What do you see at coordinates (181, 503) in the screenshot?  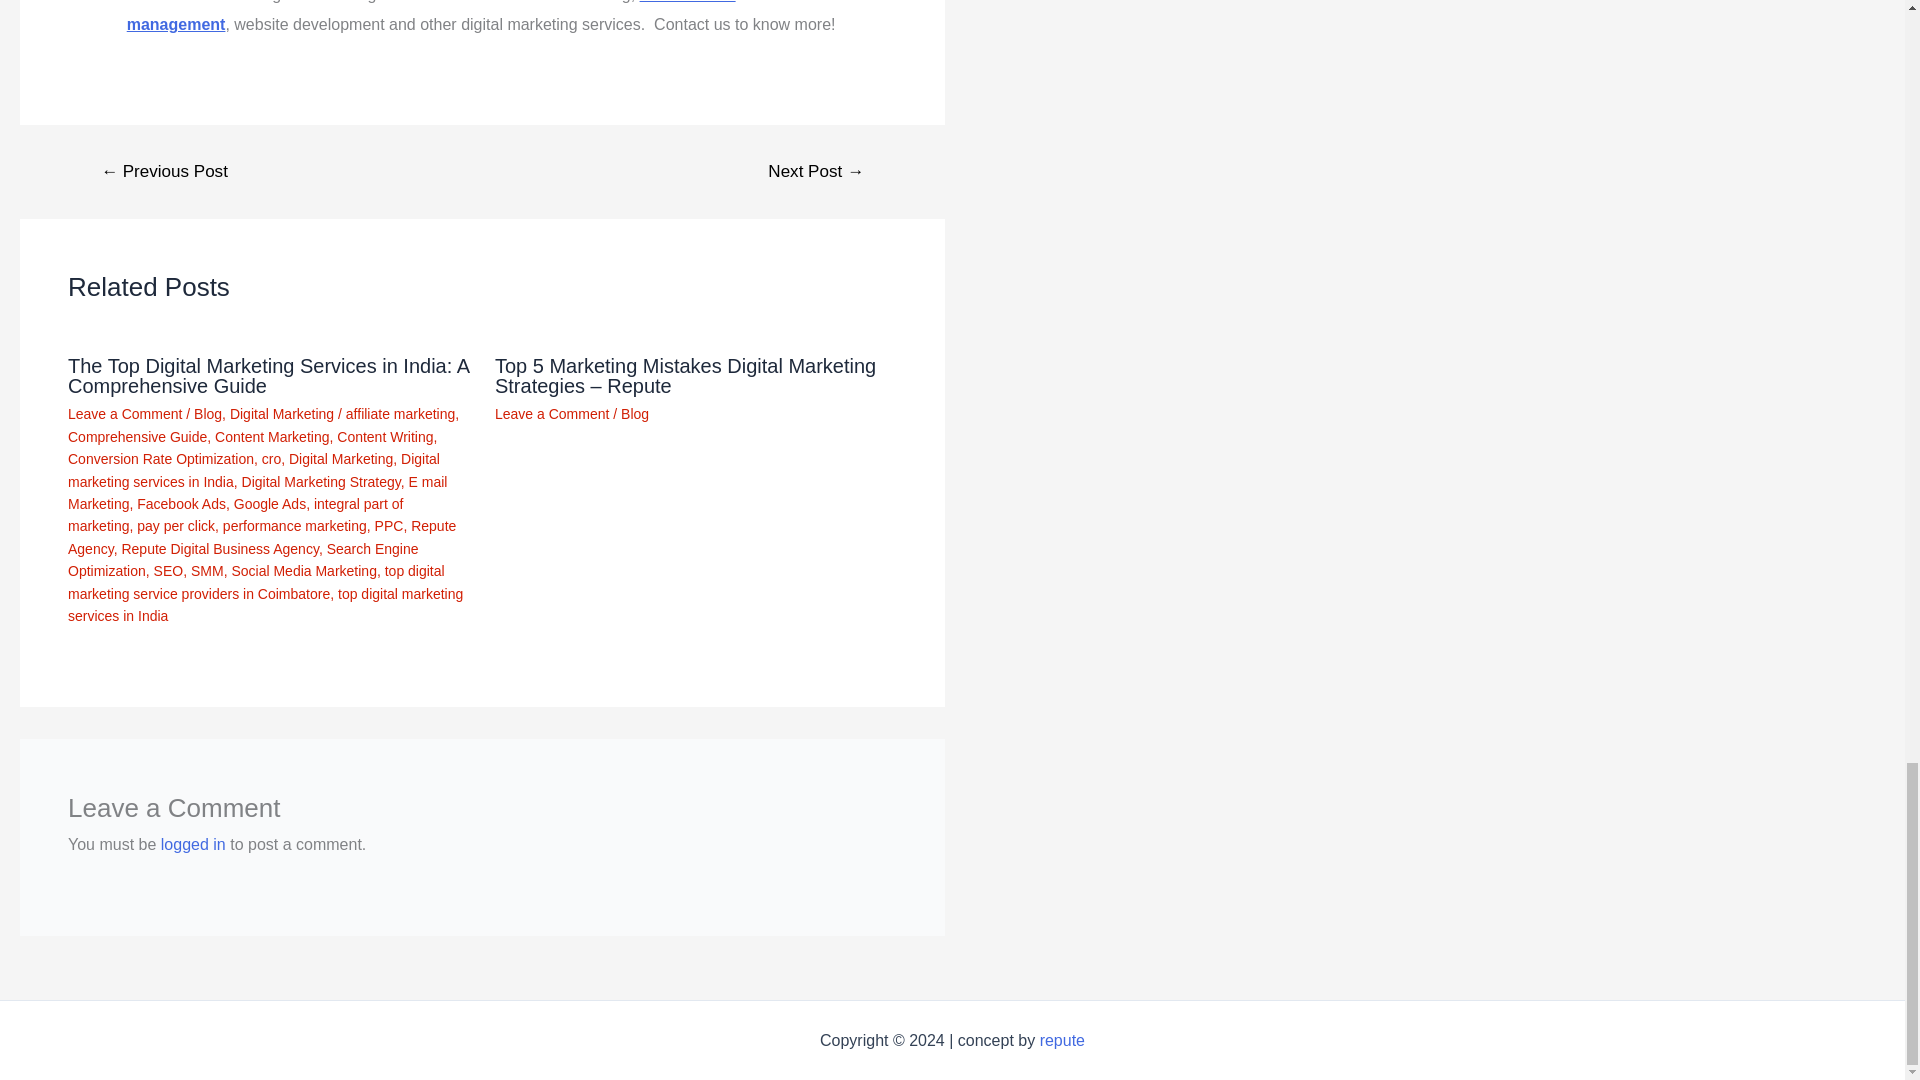 I see `Facebook Ads` at bounding box center [181, 503].